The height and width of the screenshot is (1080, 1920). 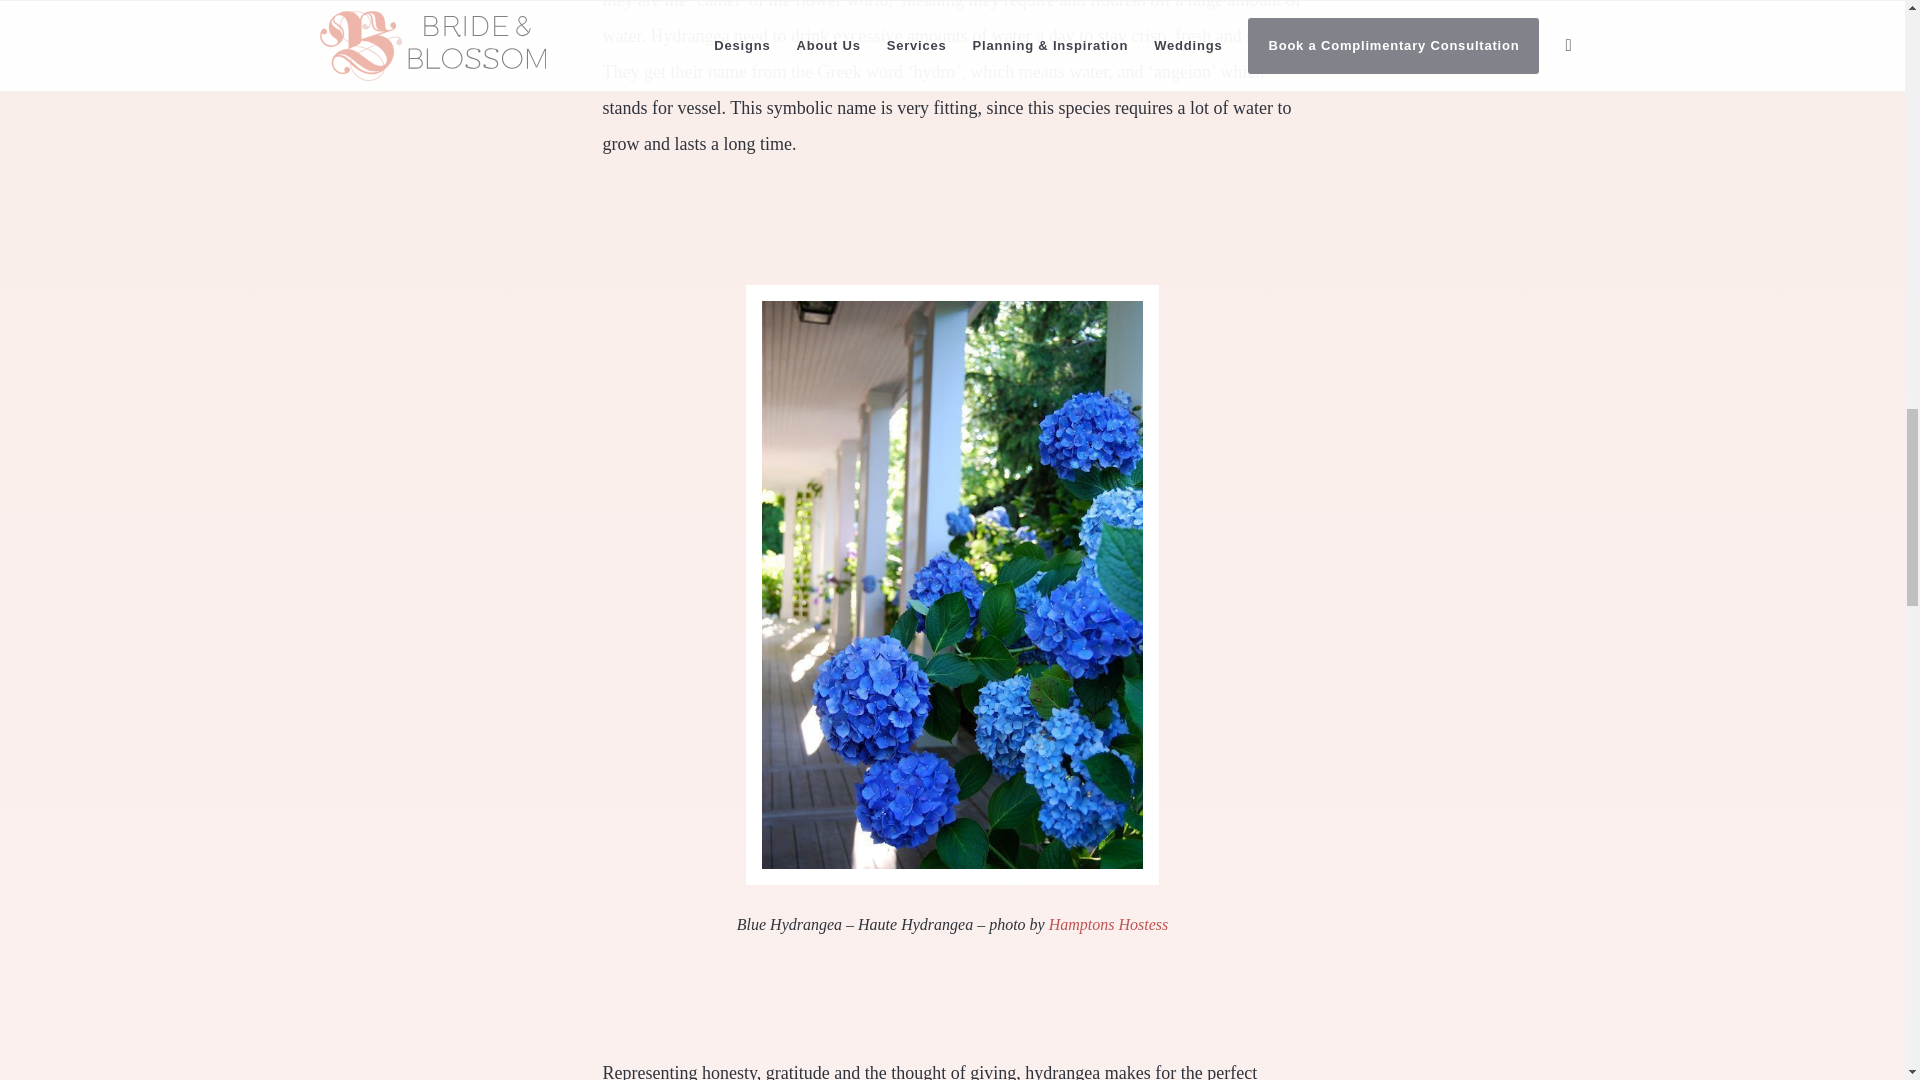 I want to click on Hamptons Hostess, so click(x=1108, y=924).